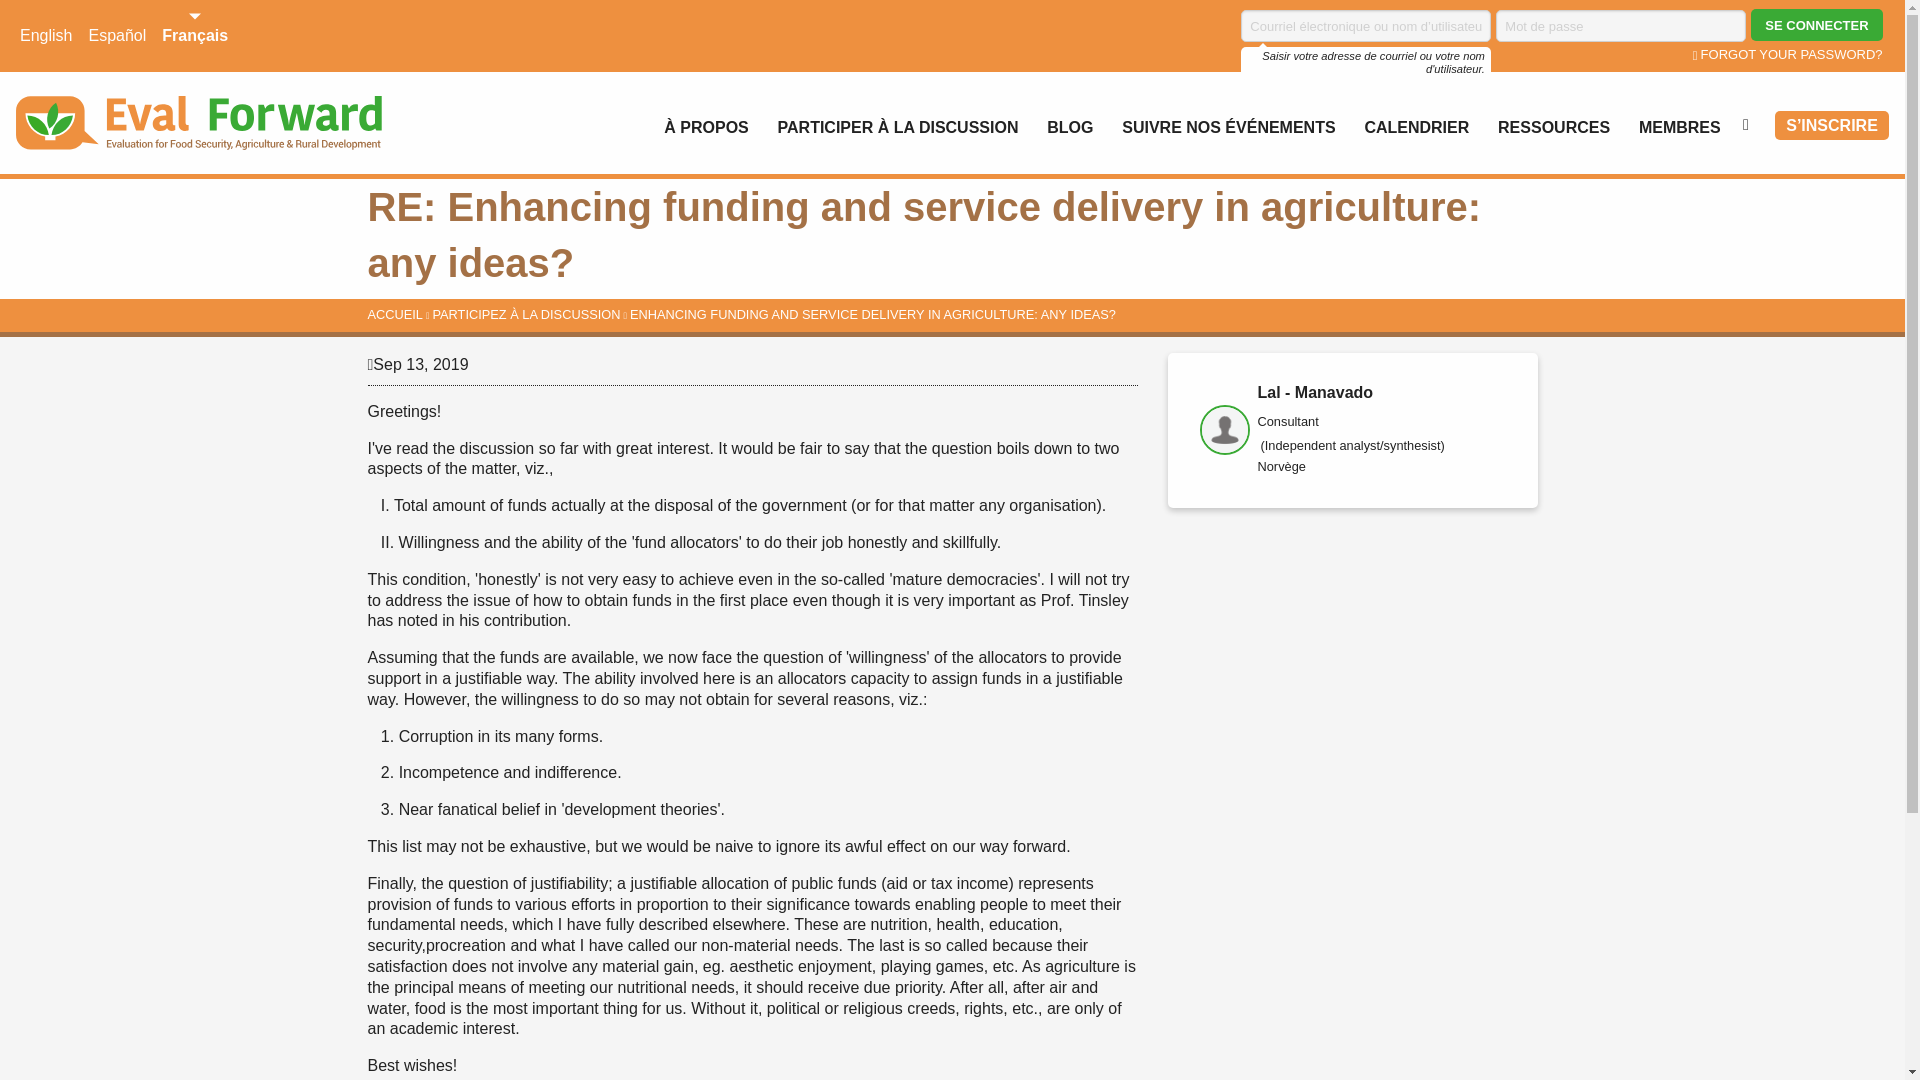  What do you see at coordinates (1416, 127) in the screenshot?
I see `CALENDRIER` at bounding box center [1416, 127].